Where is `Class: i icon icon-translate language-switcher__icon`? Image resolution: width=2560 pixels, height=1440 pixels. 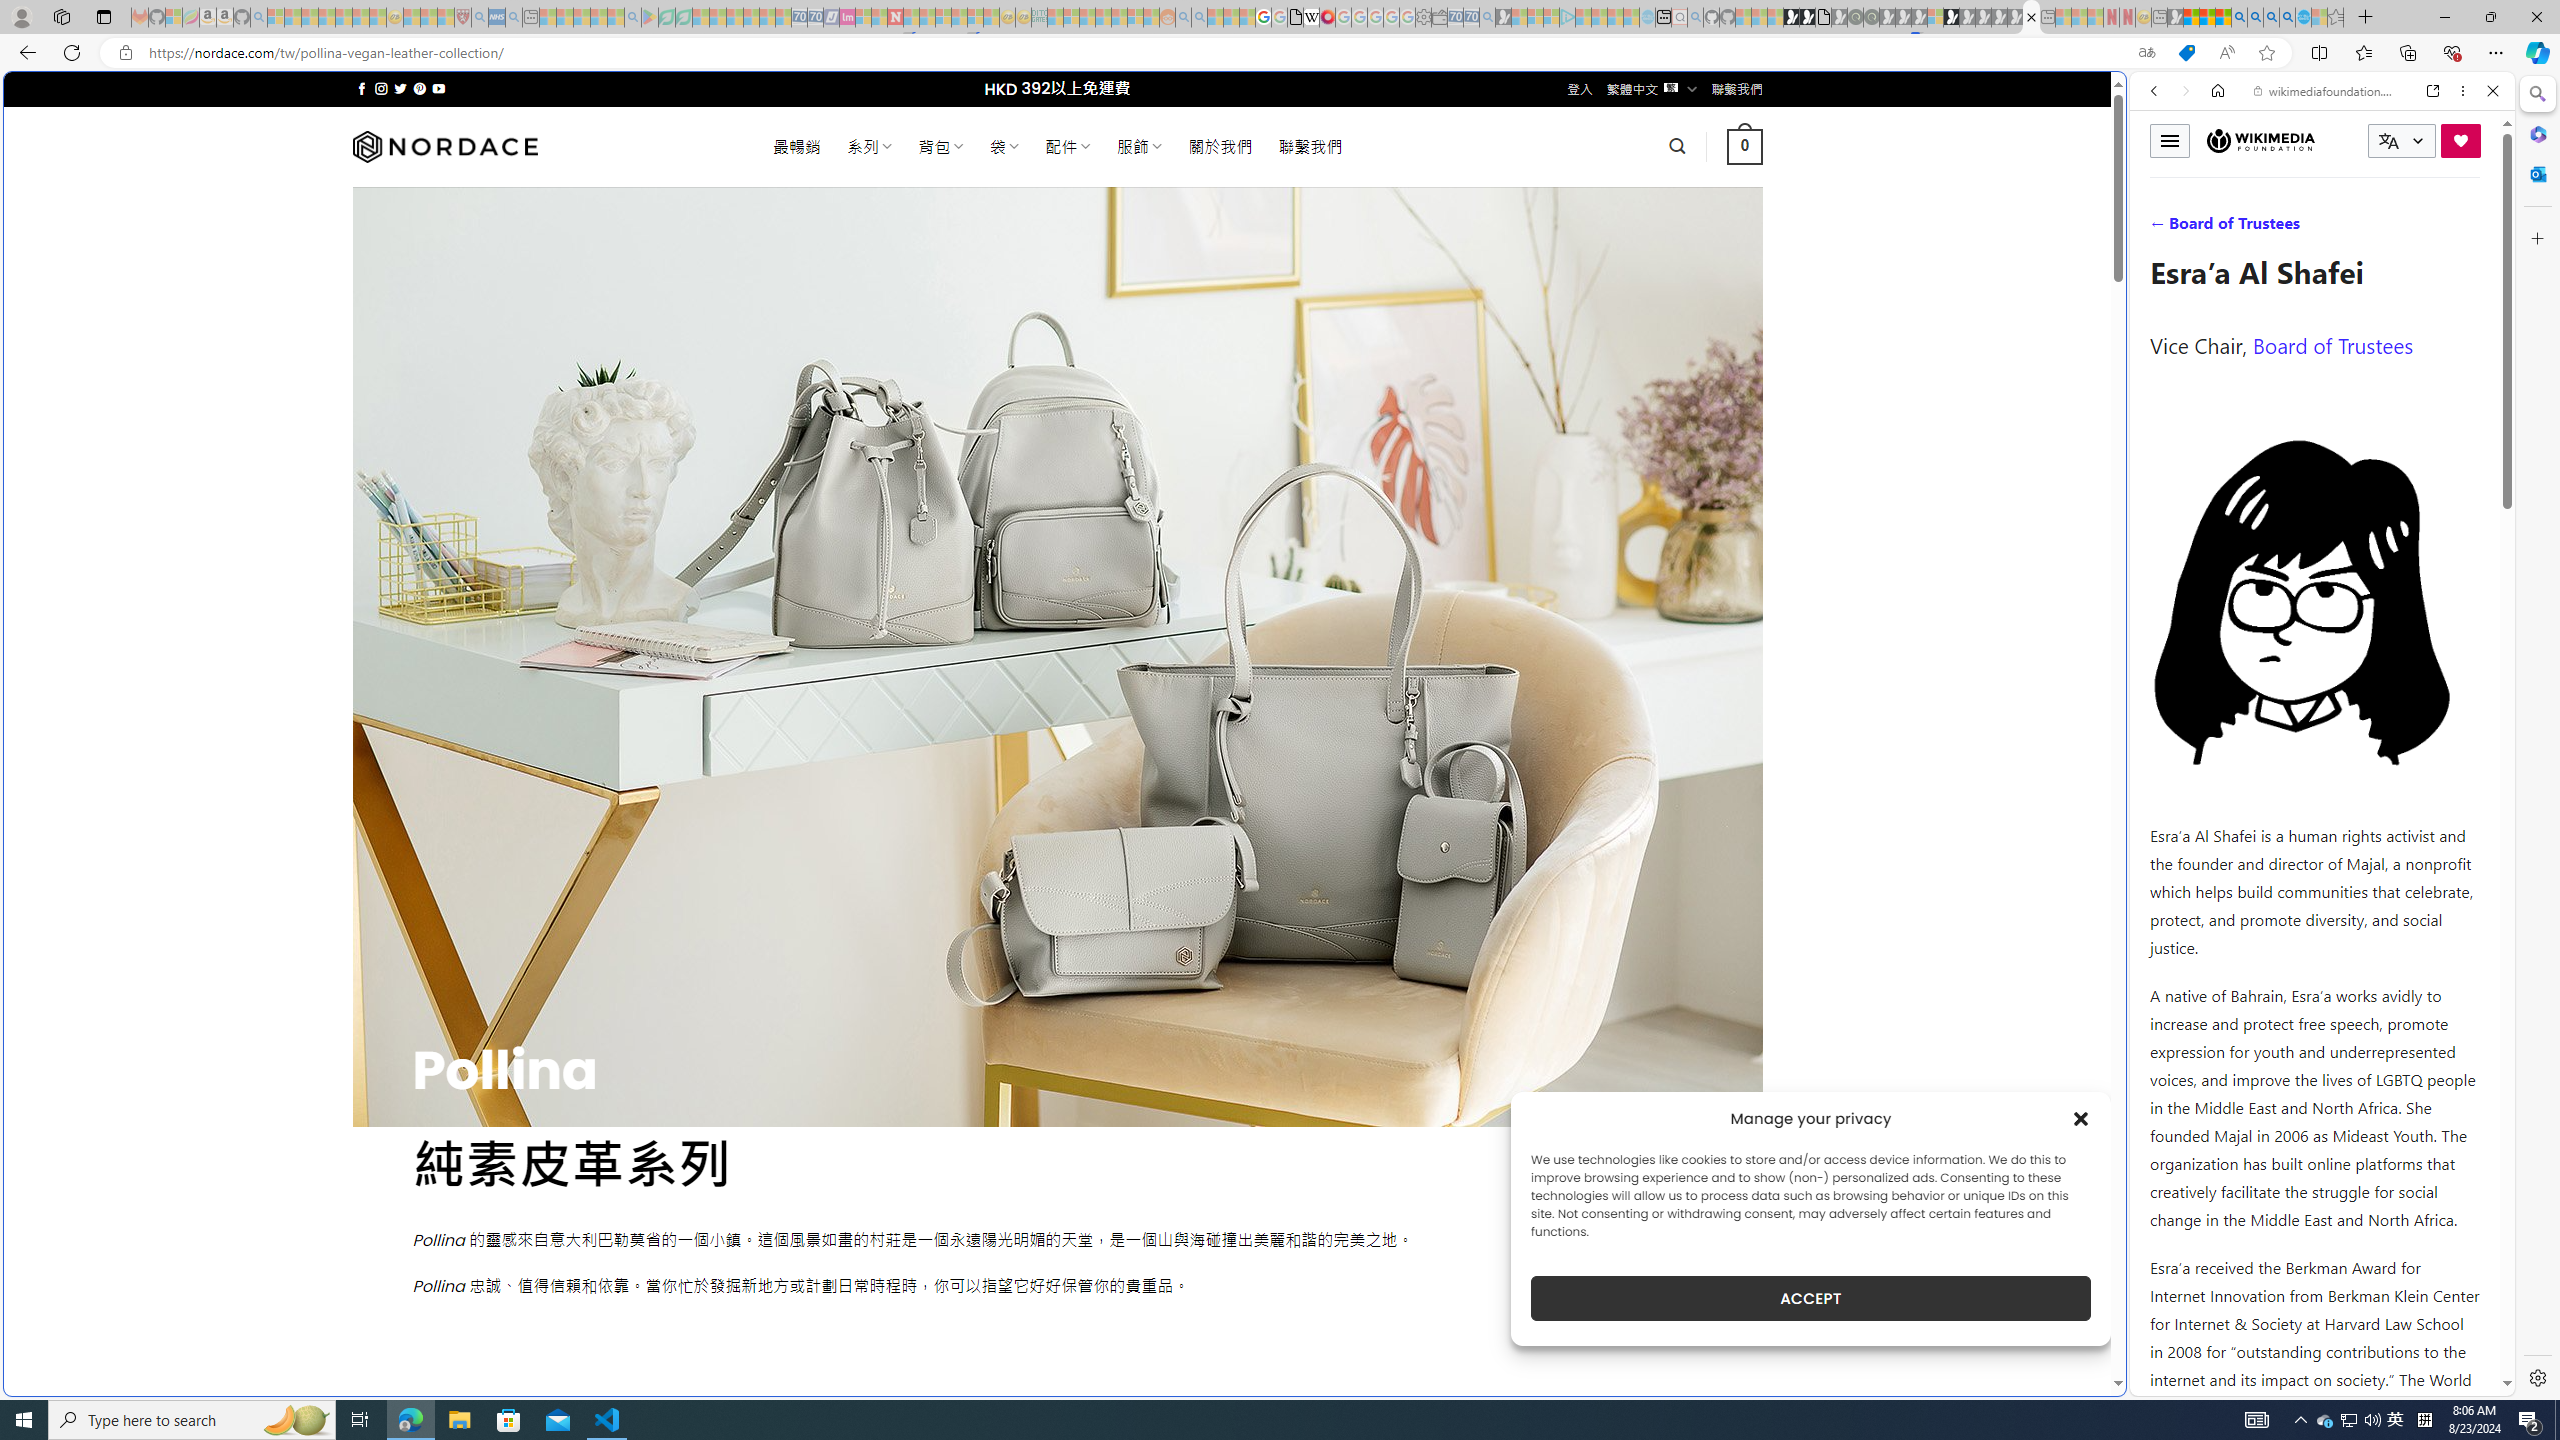 Class: i icon icon-translate language-switcher__icon is located at coordinates (2388, 142).